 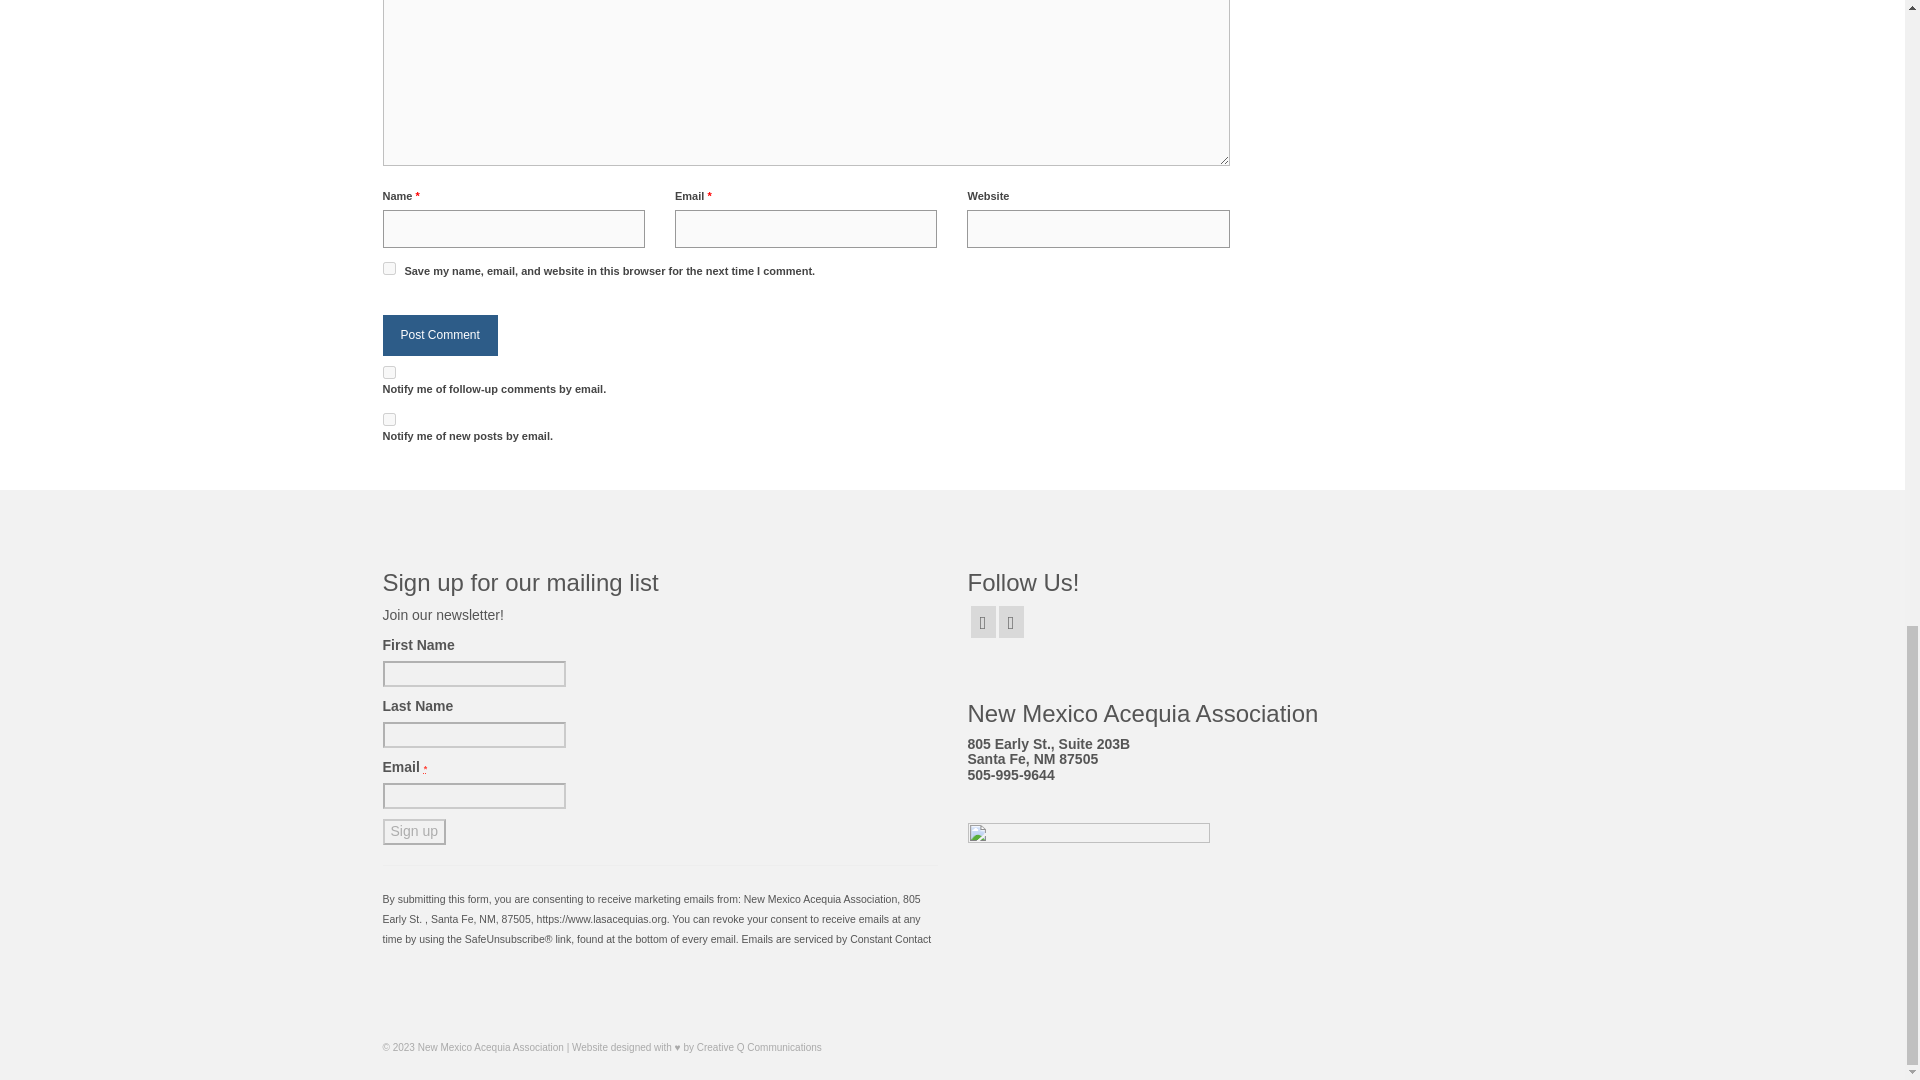 I want to click on subscribe, so click(x=388, y=418).